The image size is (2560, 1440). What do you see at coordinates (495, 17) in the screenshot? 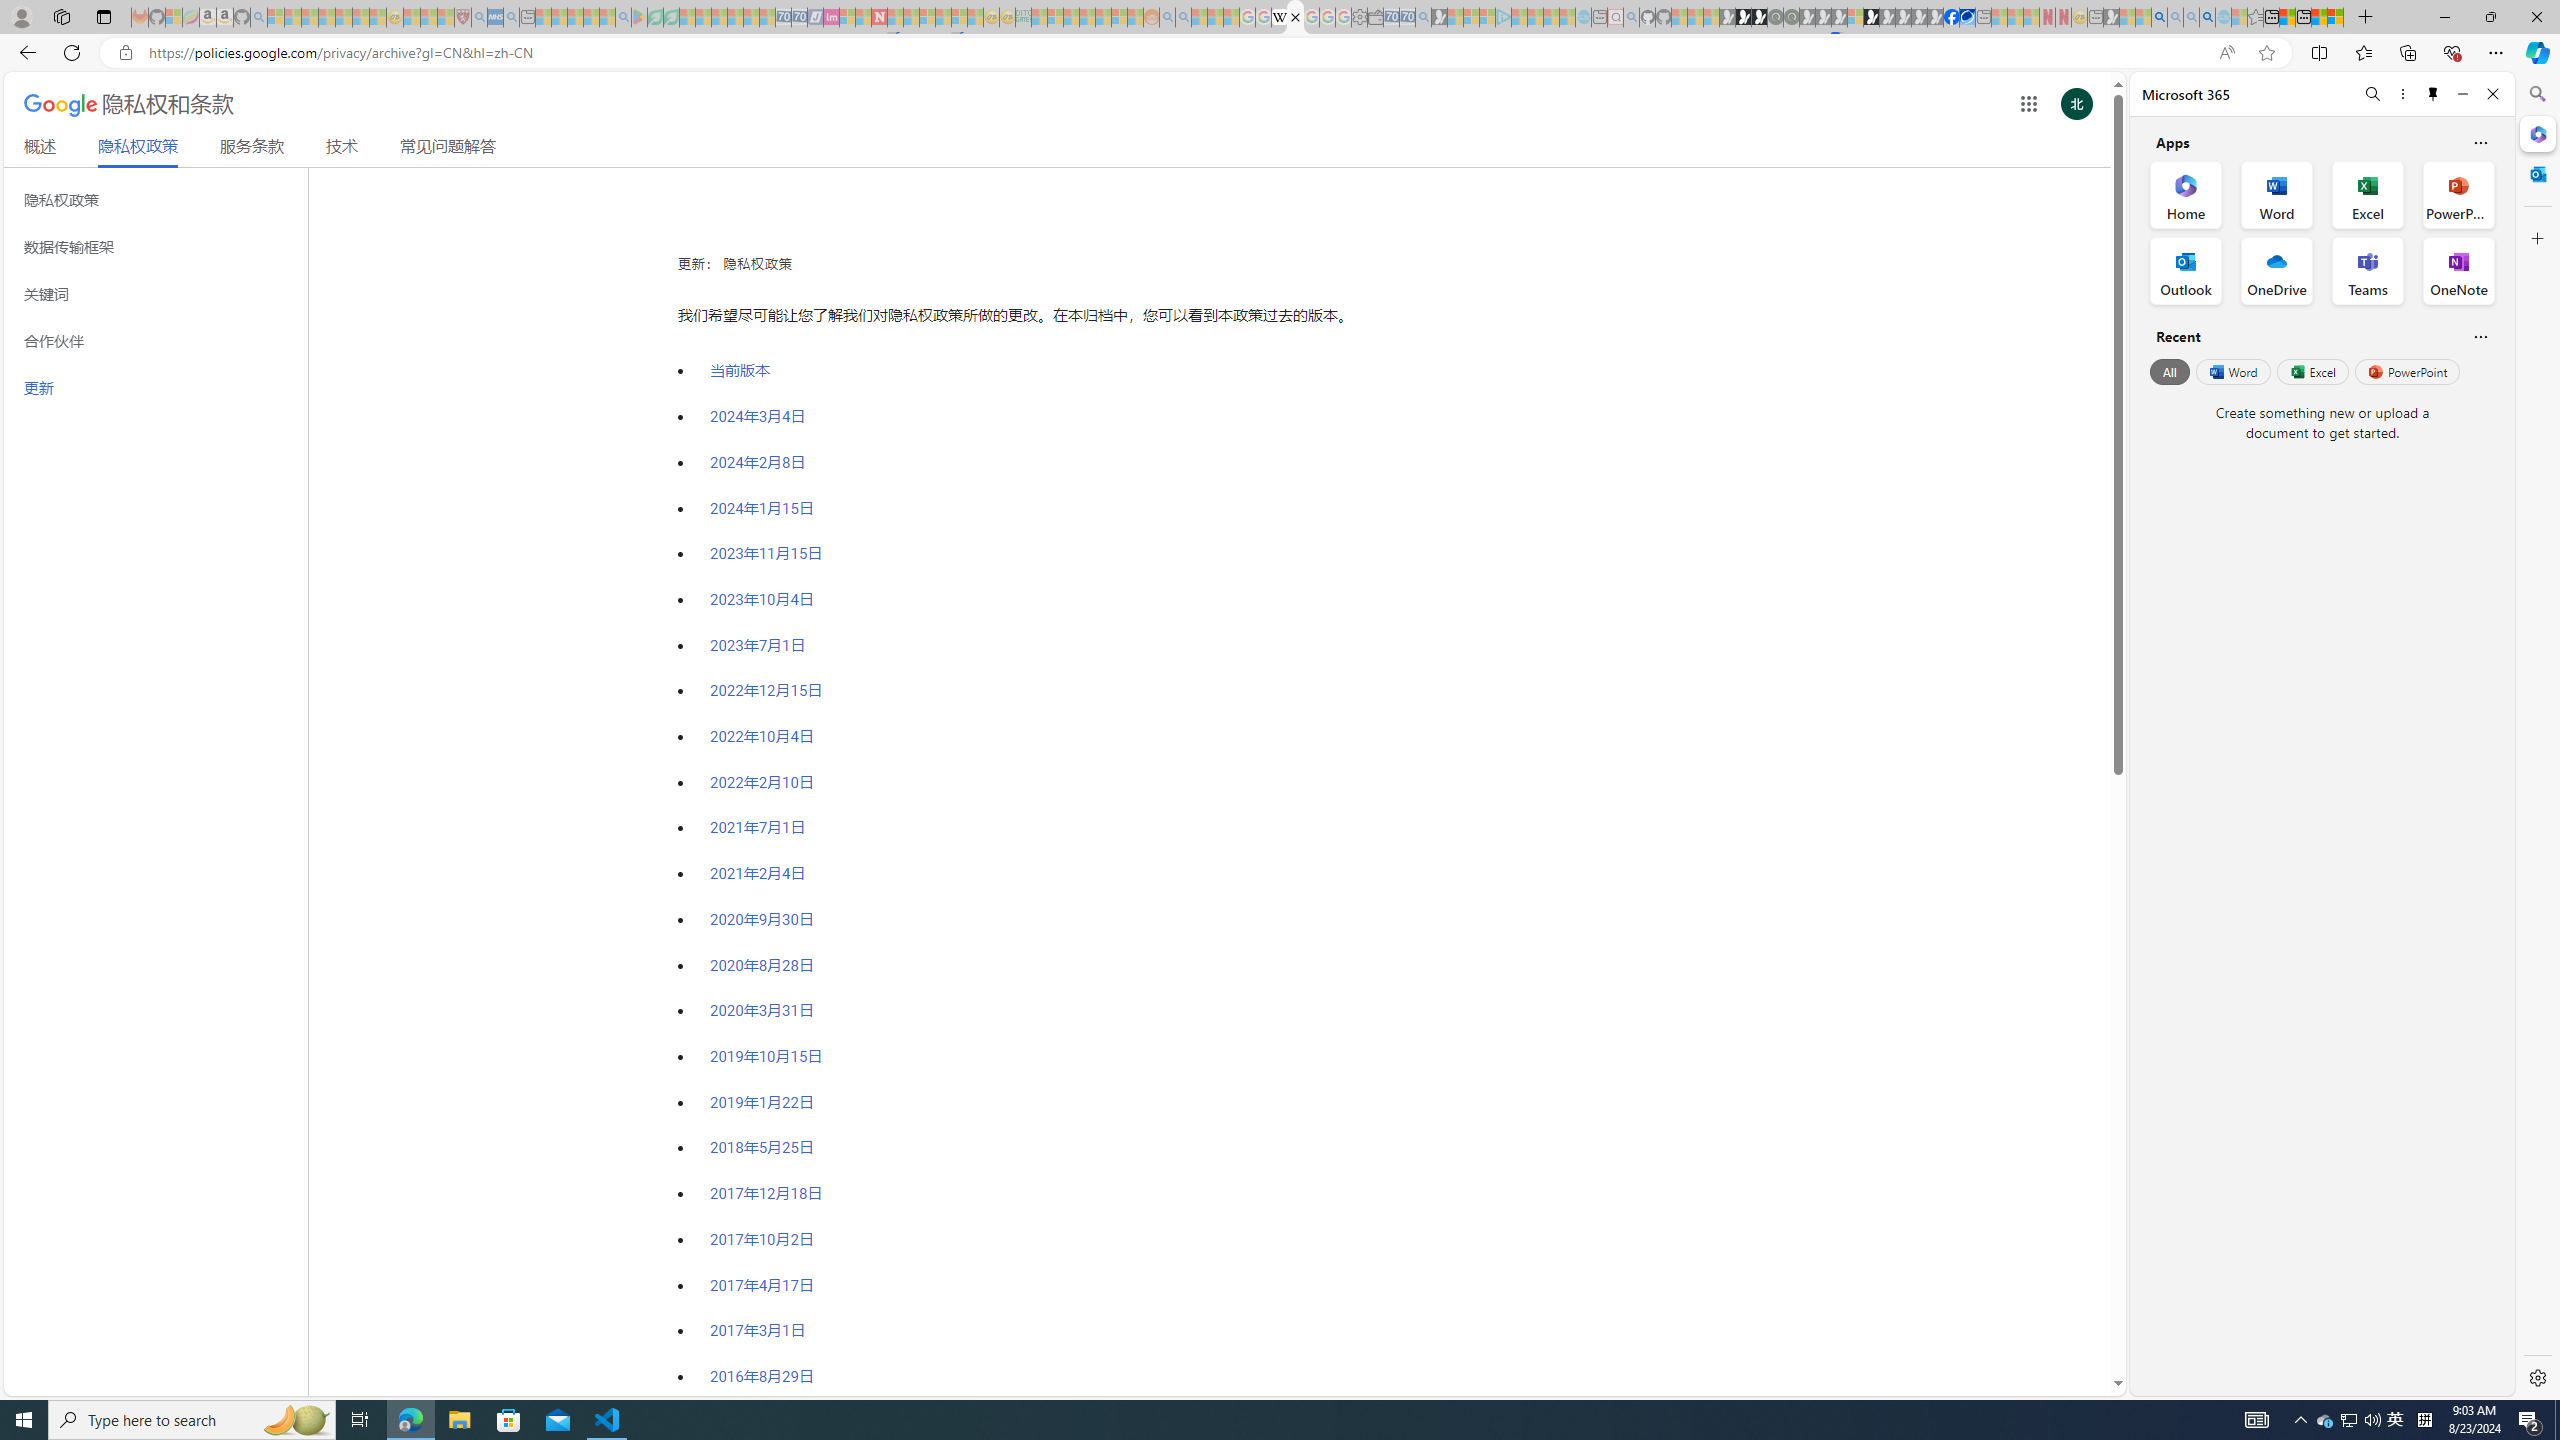
I see `NCL Adult Asthma Inhaler Choice Guideline - Sleeping` at bounding box center [495, 17].